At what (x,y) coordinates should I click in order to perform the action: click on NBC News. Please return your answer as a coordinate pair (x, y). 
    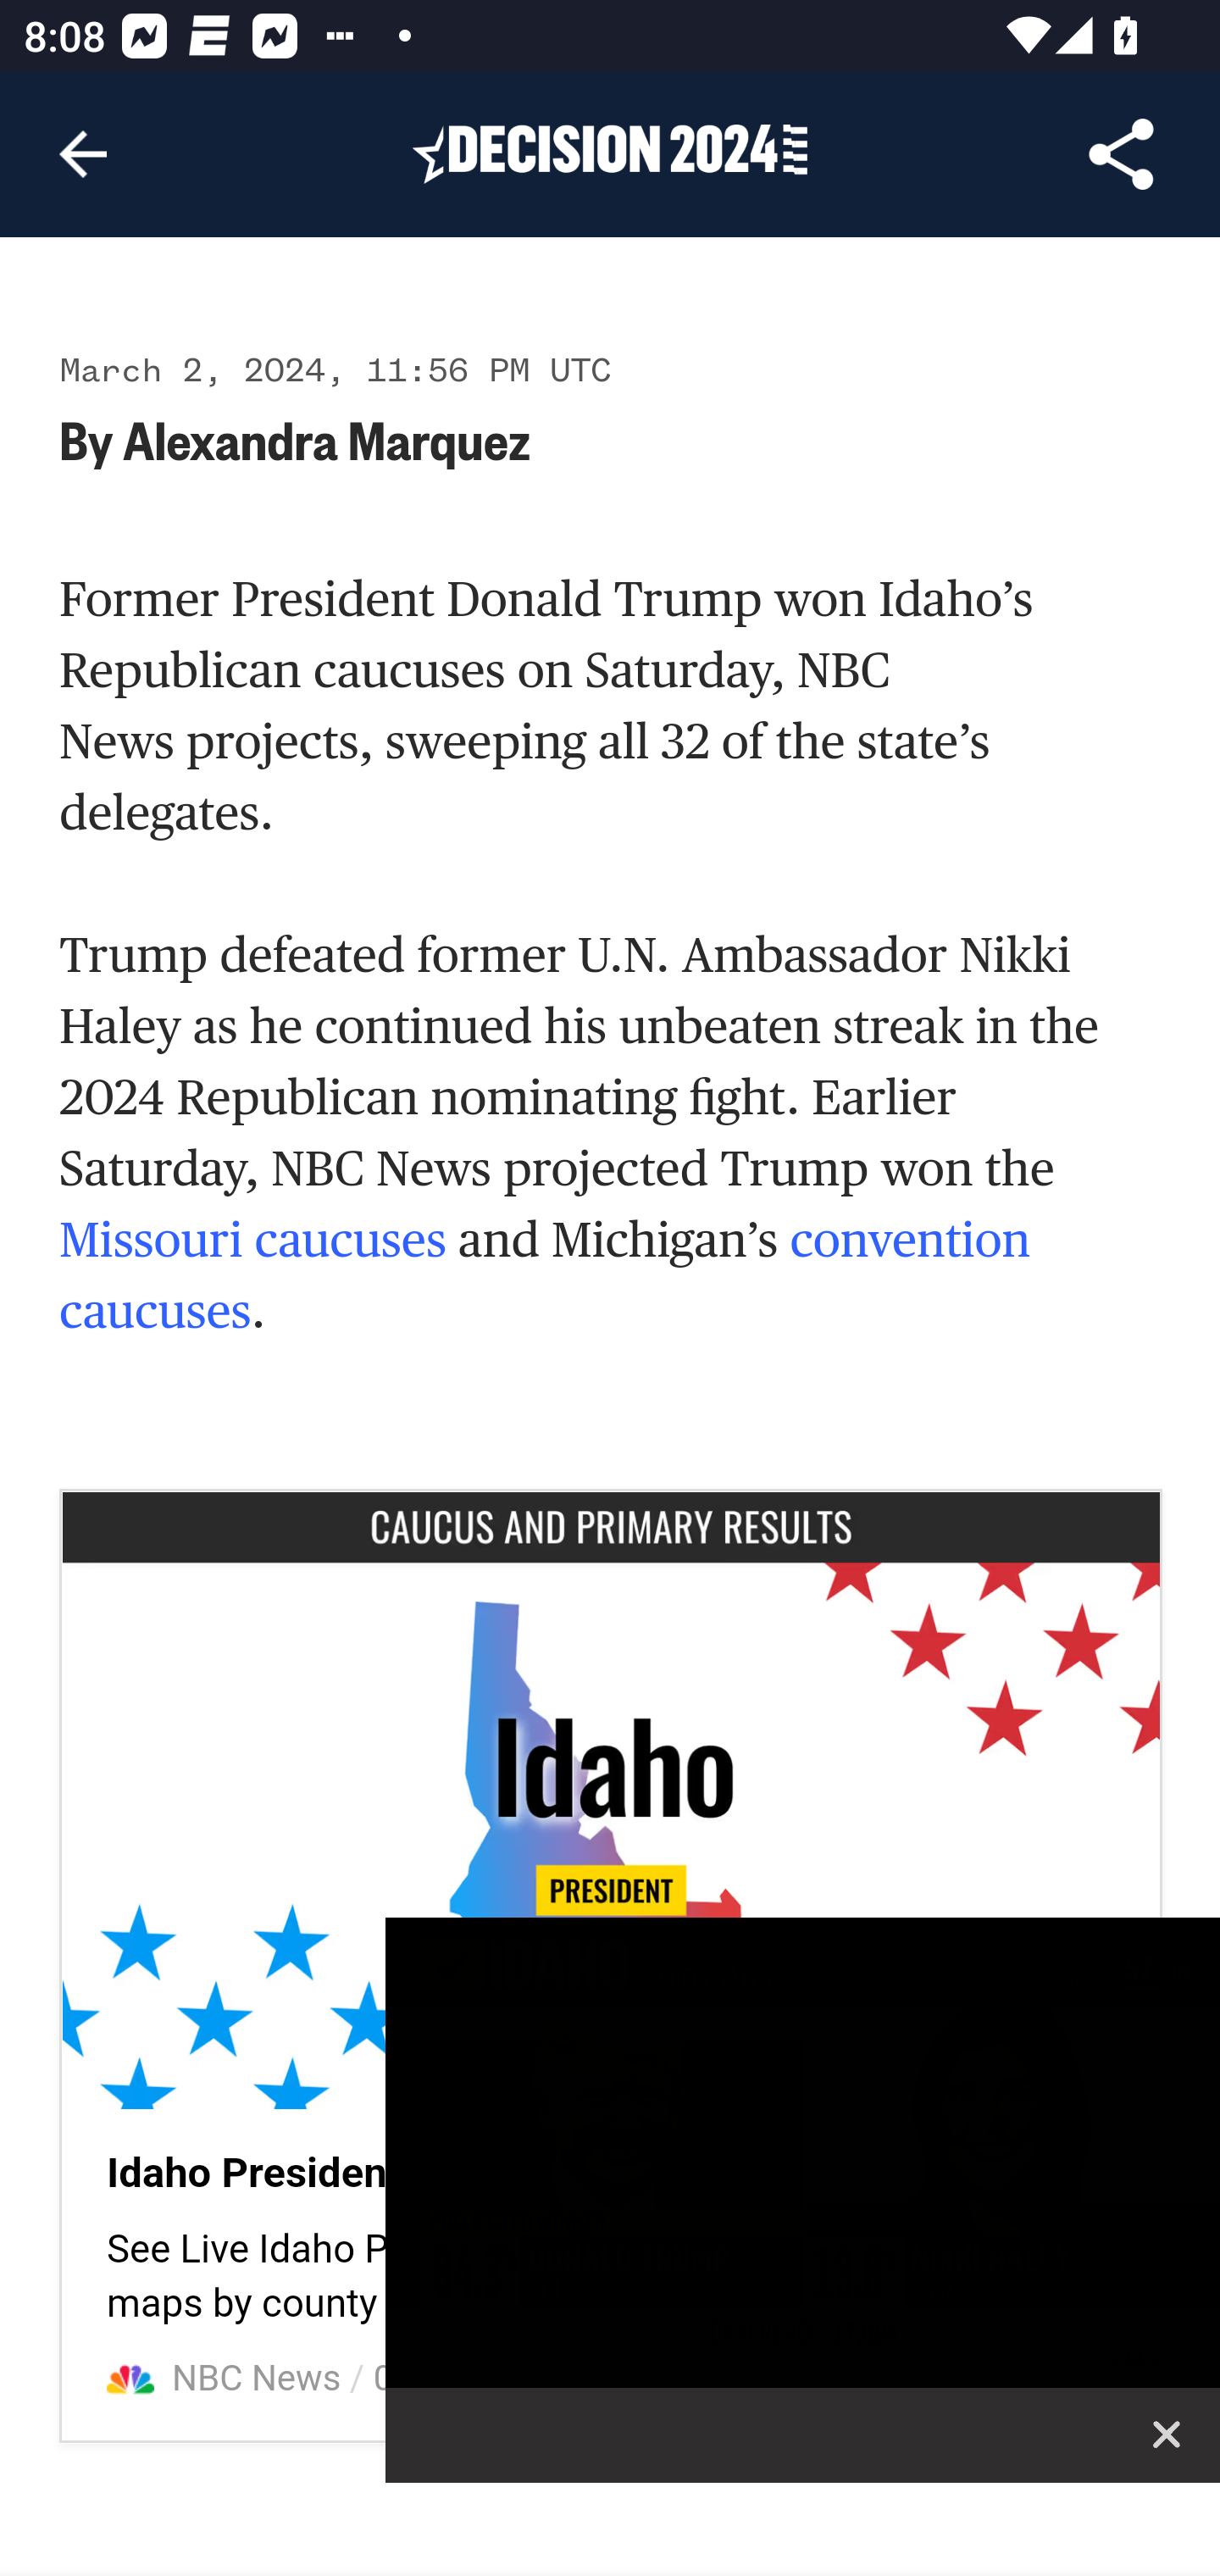
    Looking at the image, I should click on (258, 2379).